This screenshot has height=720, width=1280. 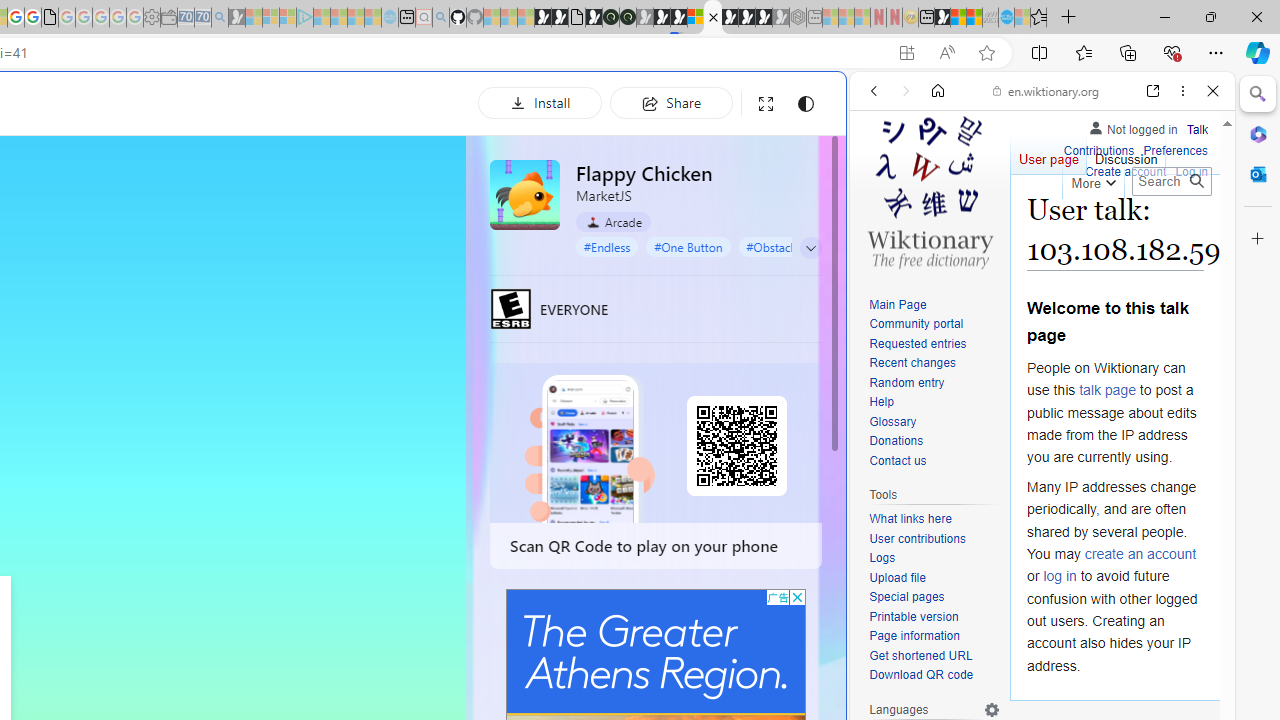 What do you see at coordinates (992, 709) in the screenshot?
I see `Language settings` at bounding box center [992, 709].